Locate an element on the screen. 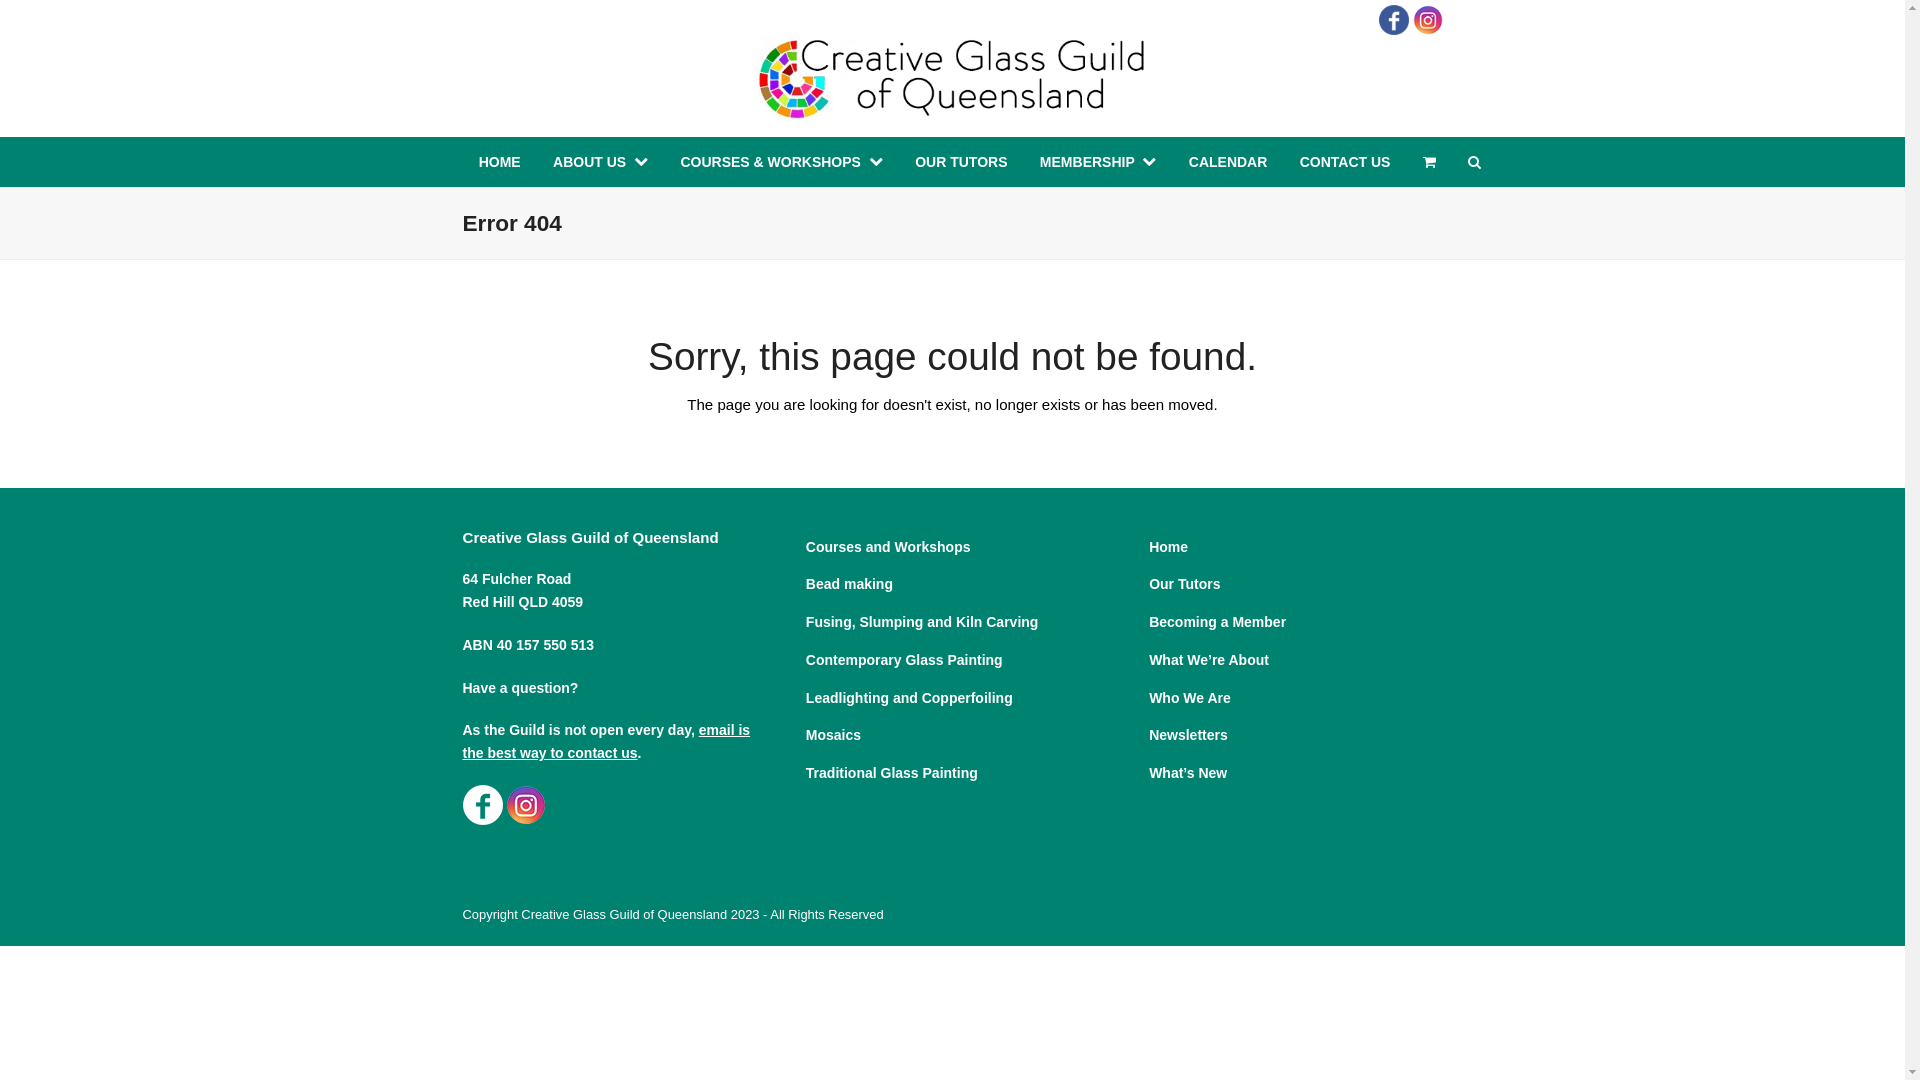  Who We Are is located at coordinates (1190, 698).